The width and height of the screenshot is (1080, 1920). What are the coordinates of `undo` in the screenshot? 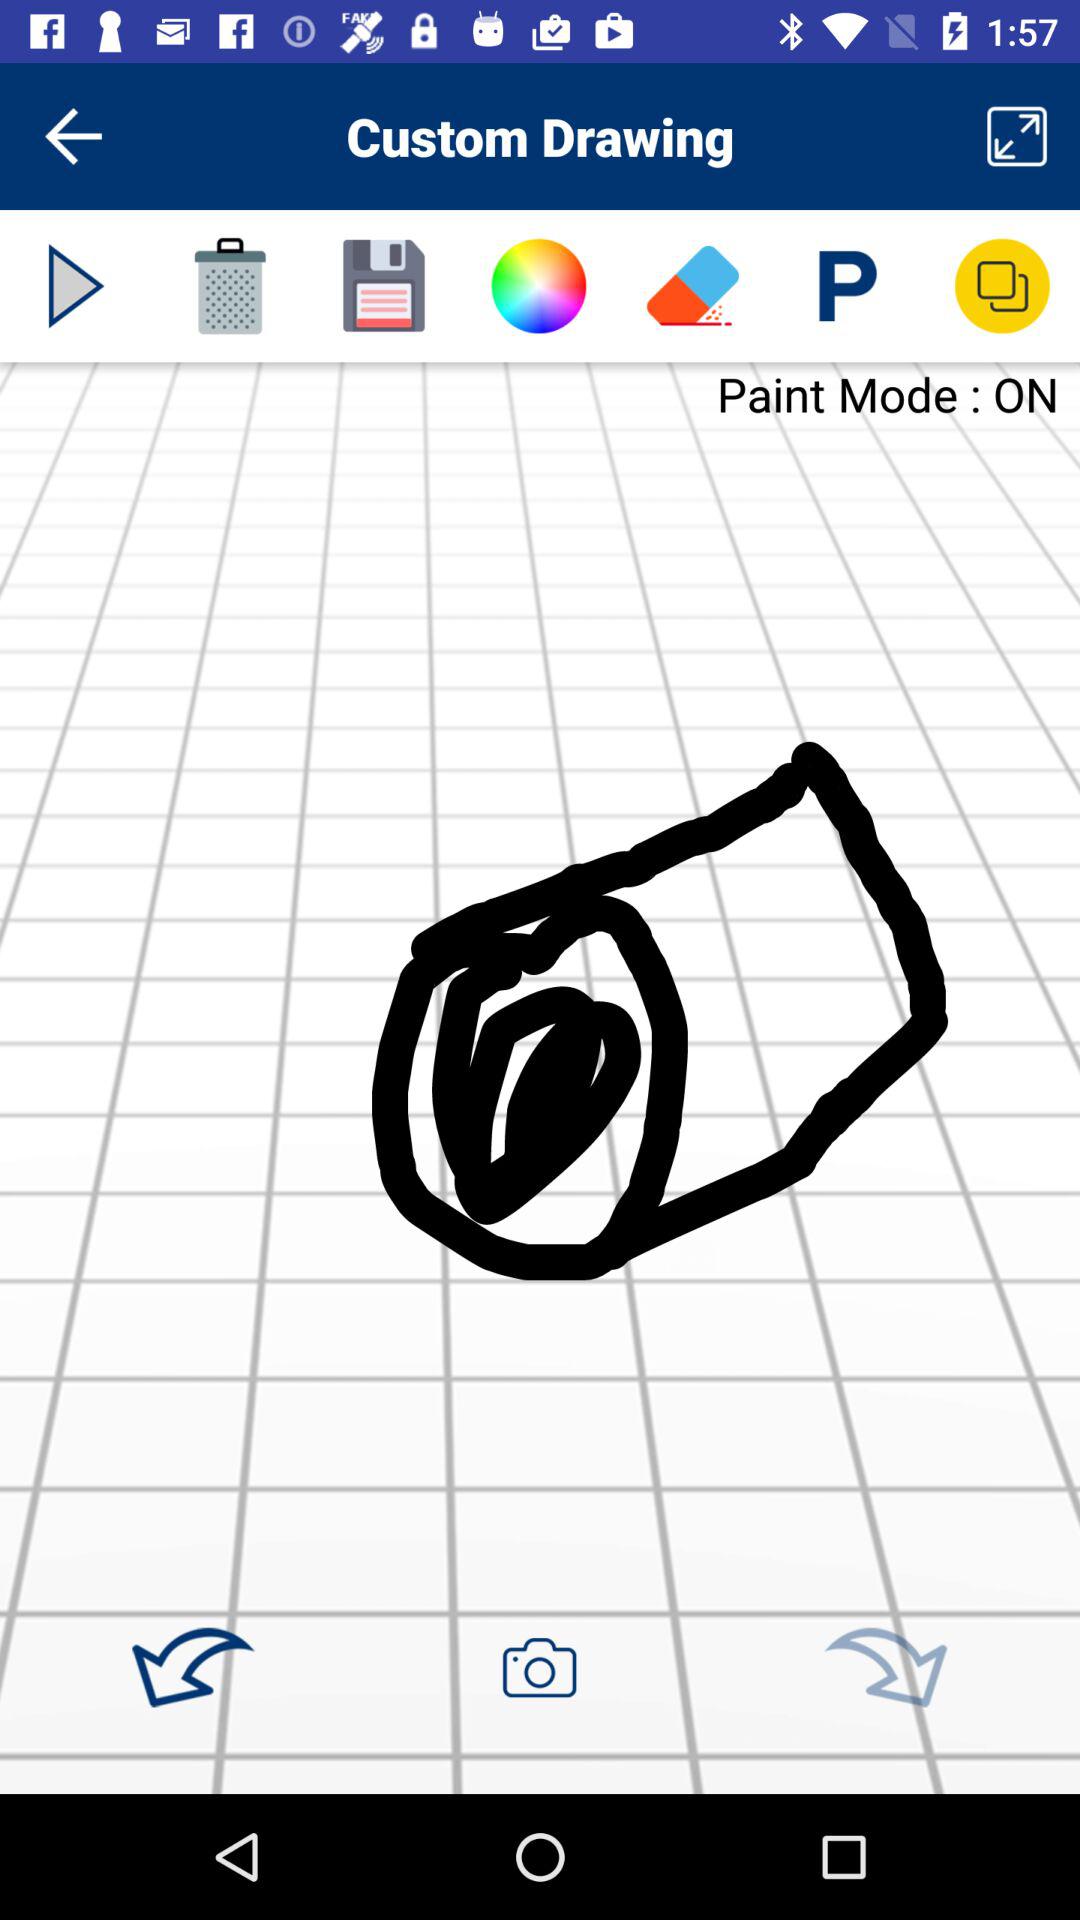 It's located at (193, 1668).